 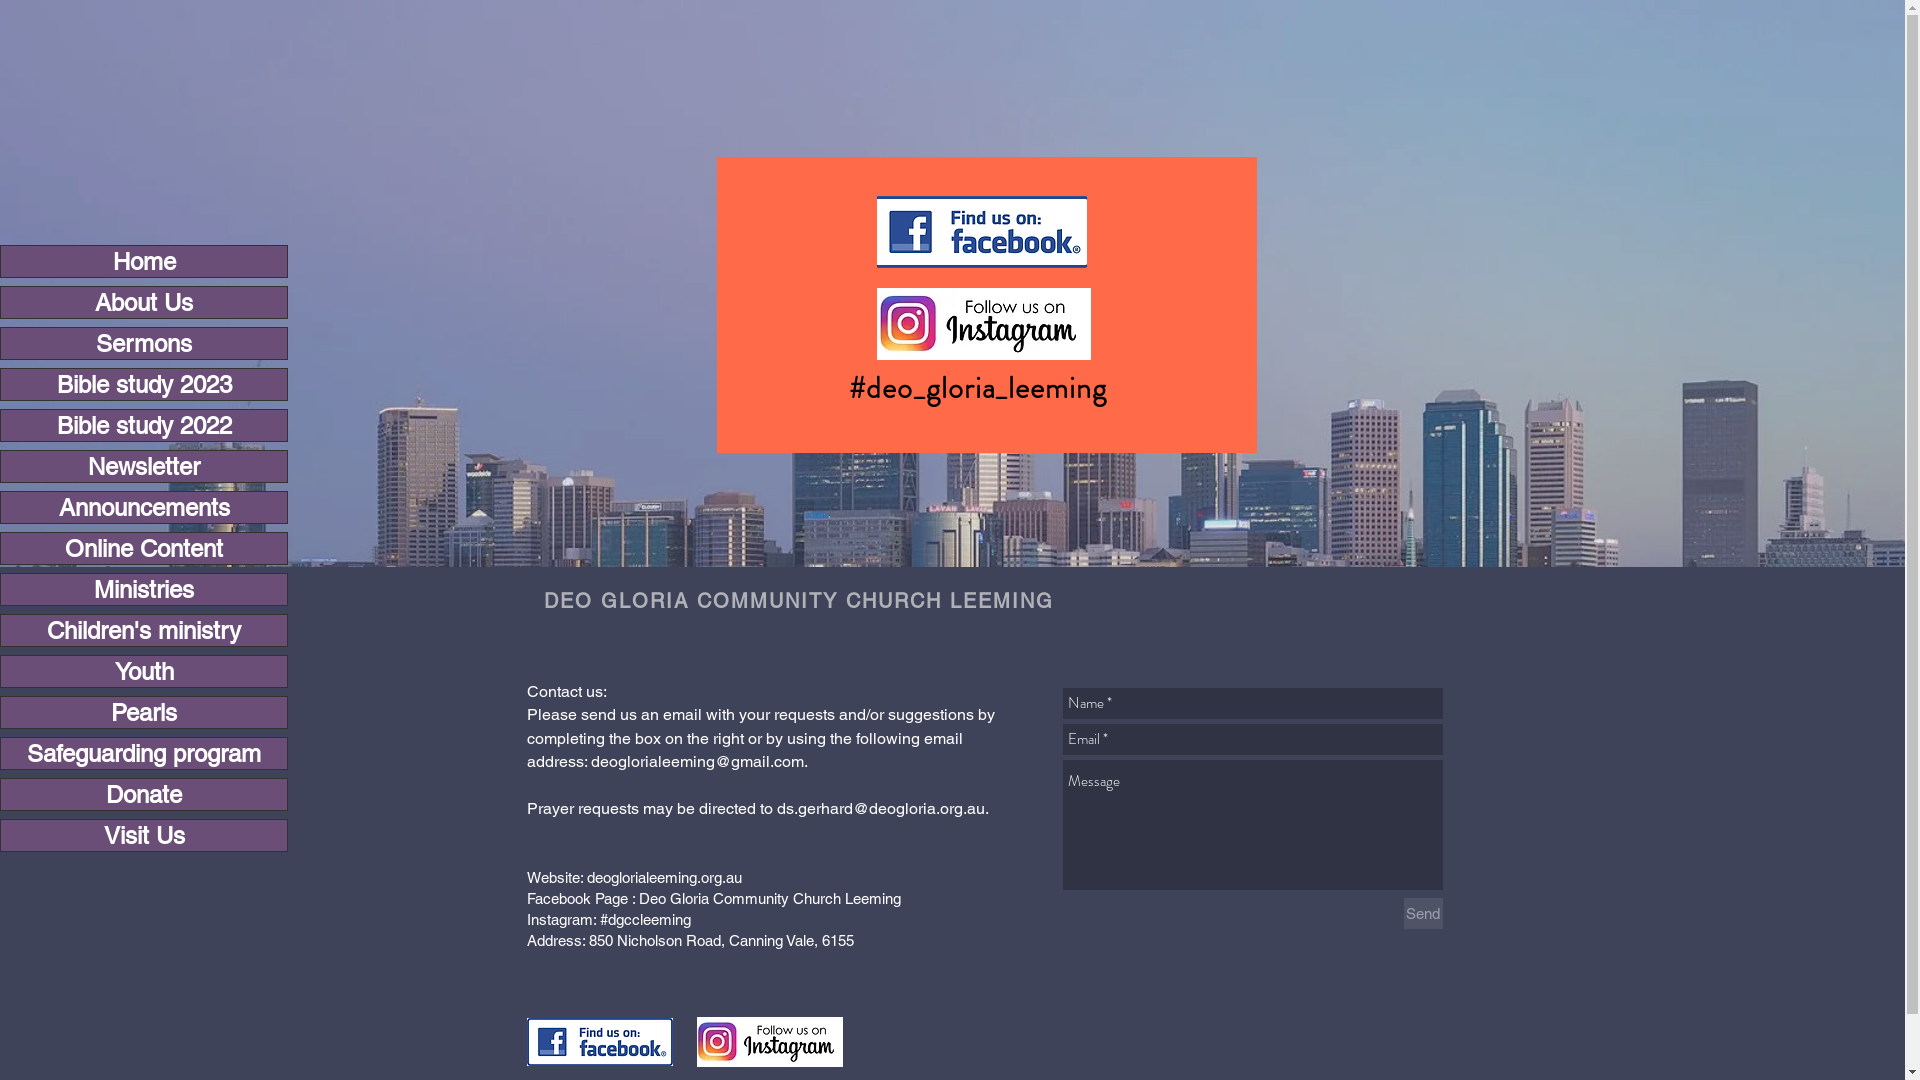 What do you see at coordinates (144, 344) in the screenshot?
I see `Sermons` at bounding box center [144, 344].